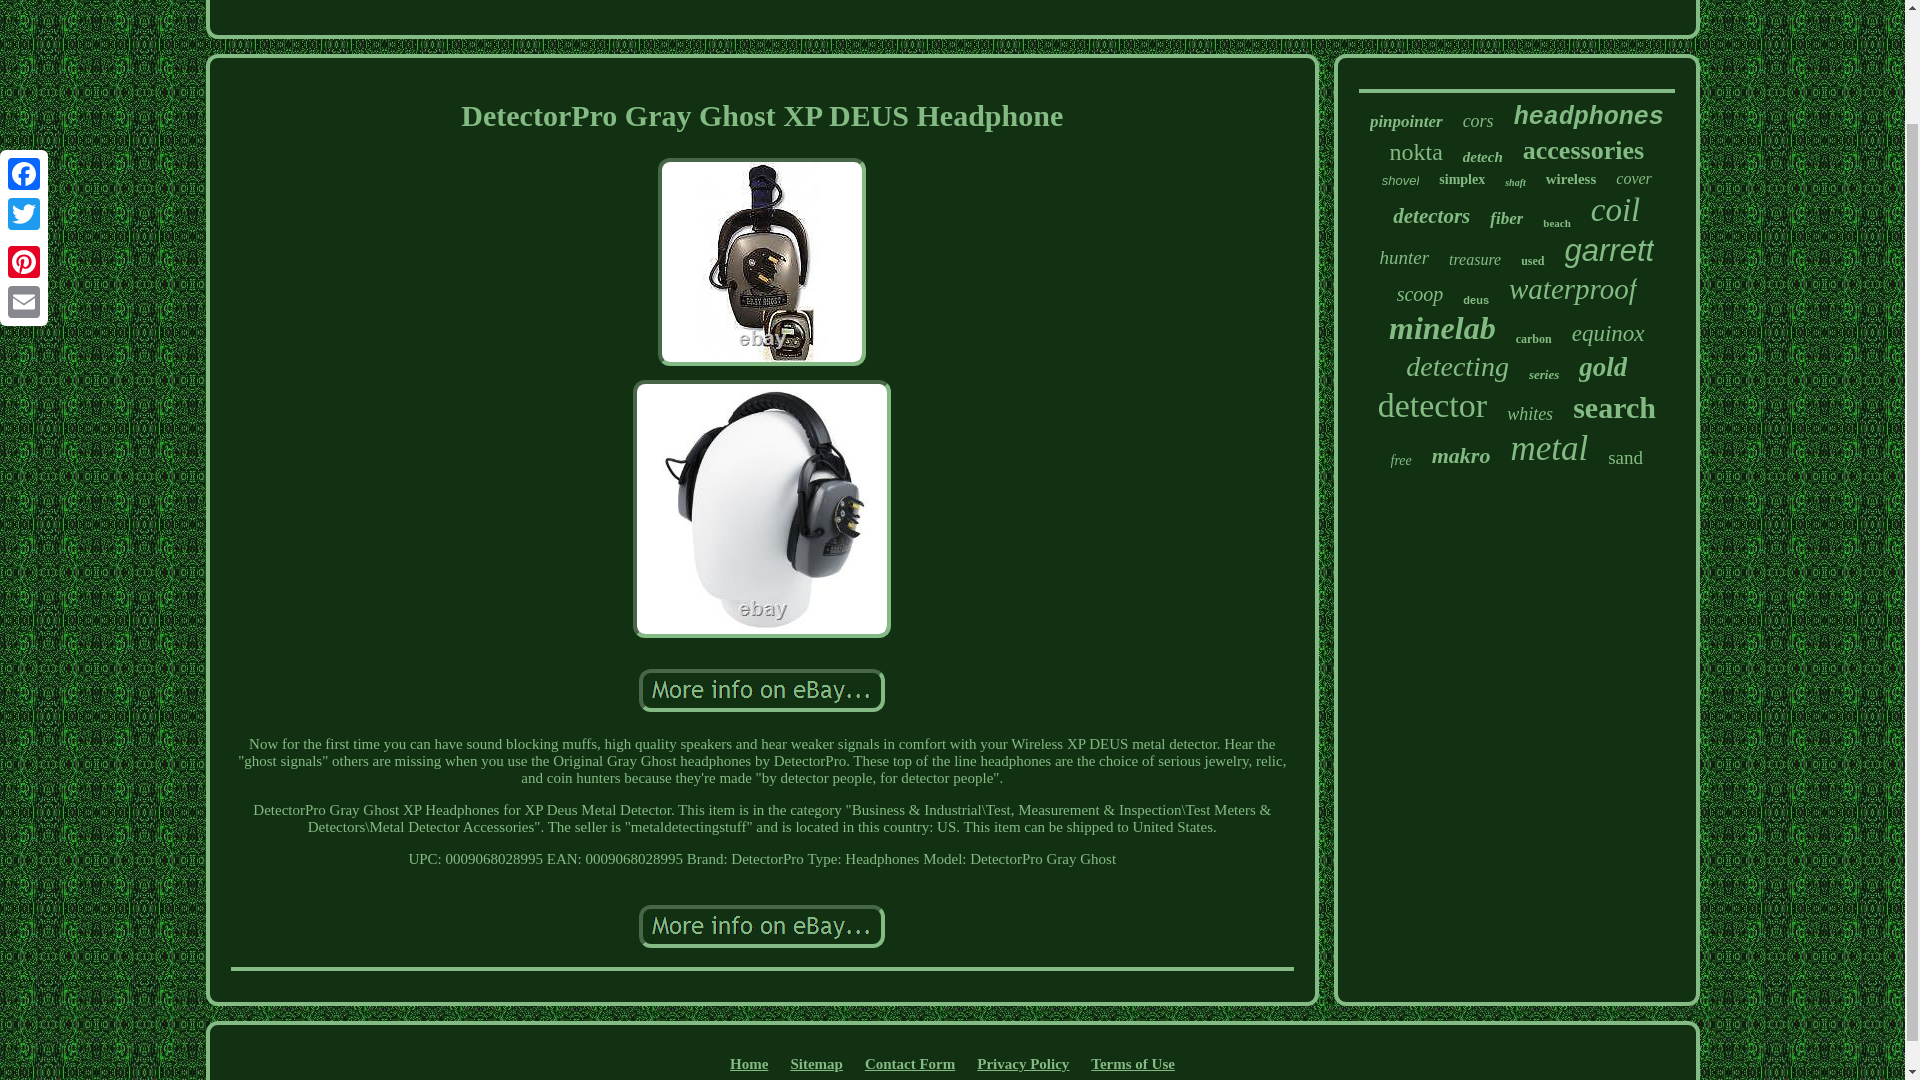 The height and width of the screenshot is (1080, 1920). What do you see at coordinates (1461, 179) in the screenshot?
I see `simplex` at bounding box center [1461, 179].